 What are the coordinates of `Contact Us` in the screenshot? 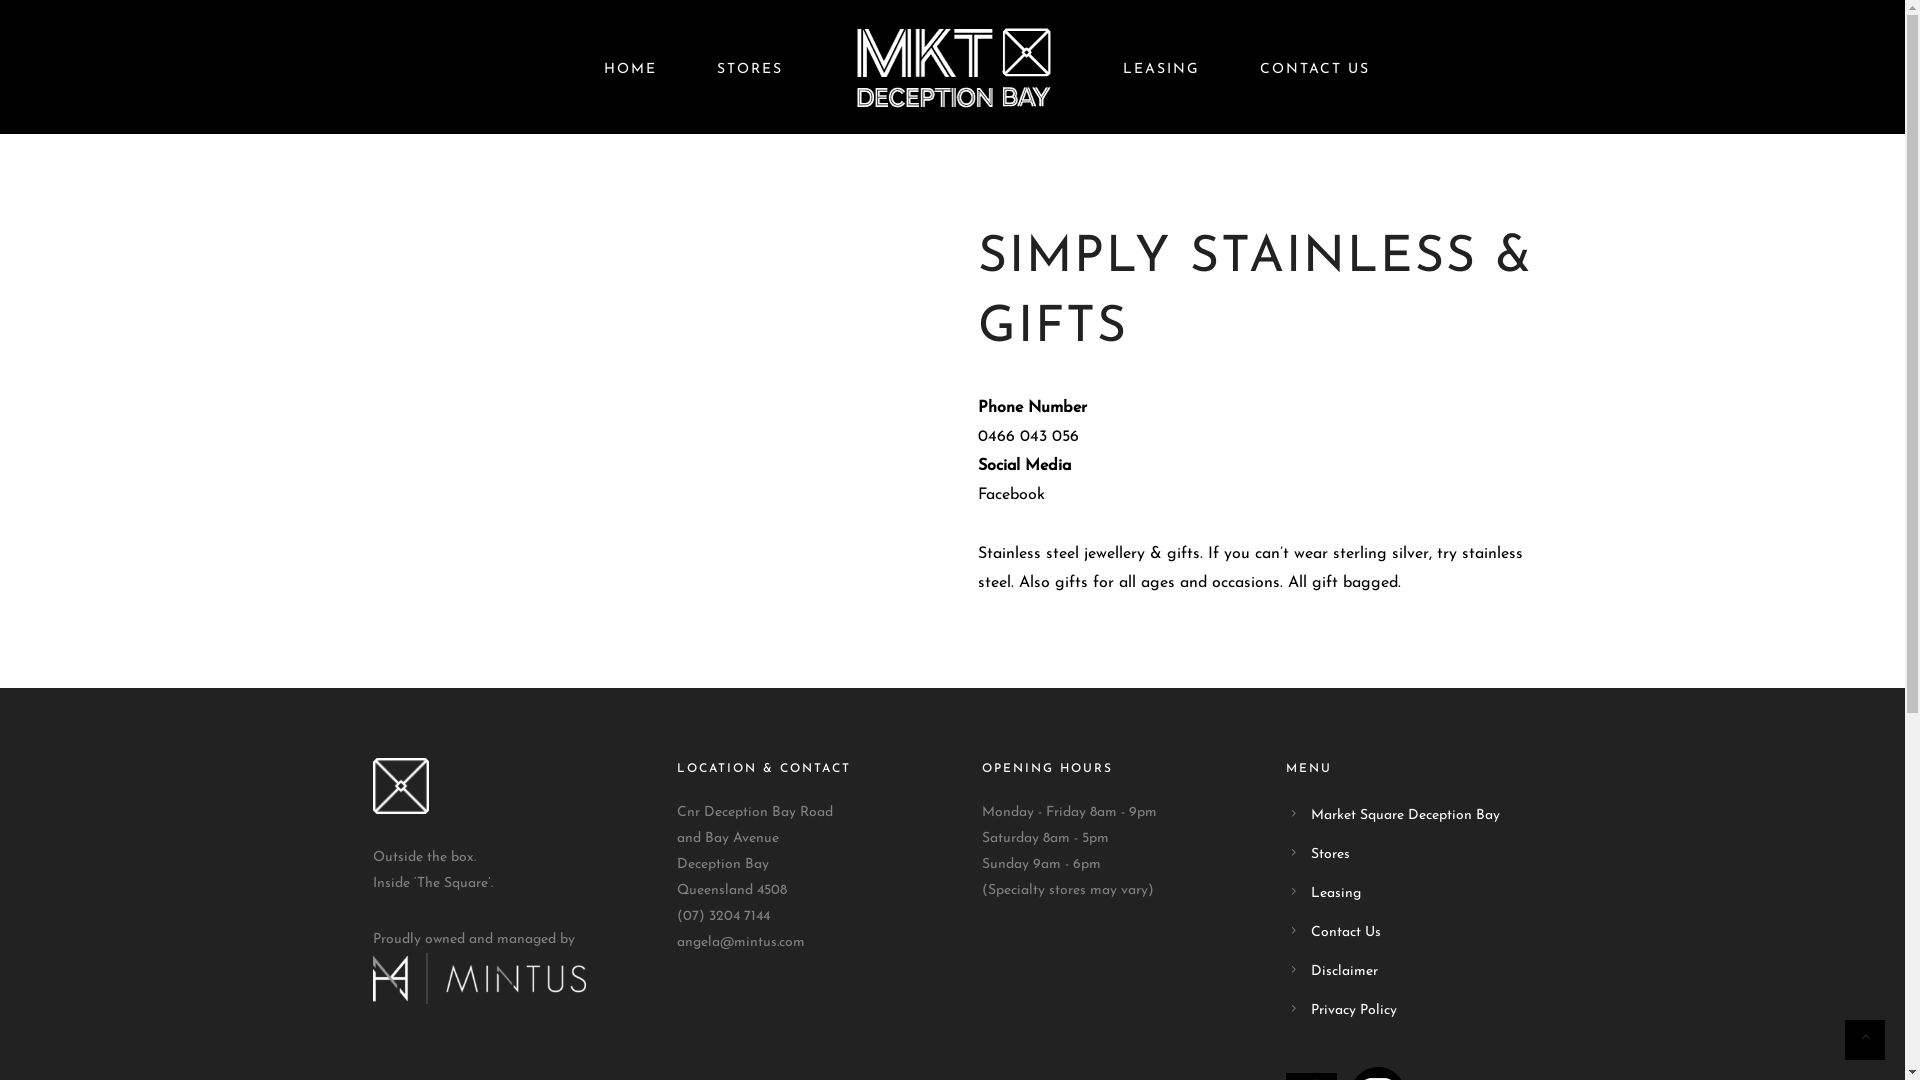 It's located at (1346, 933).